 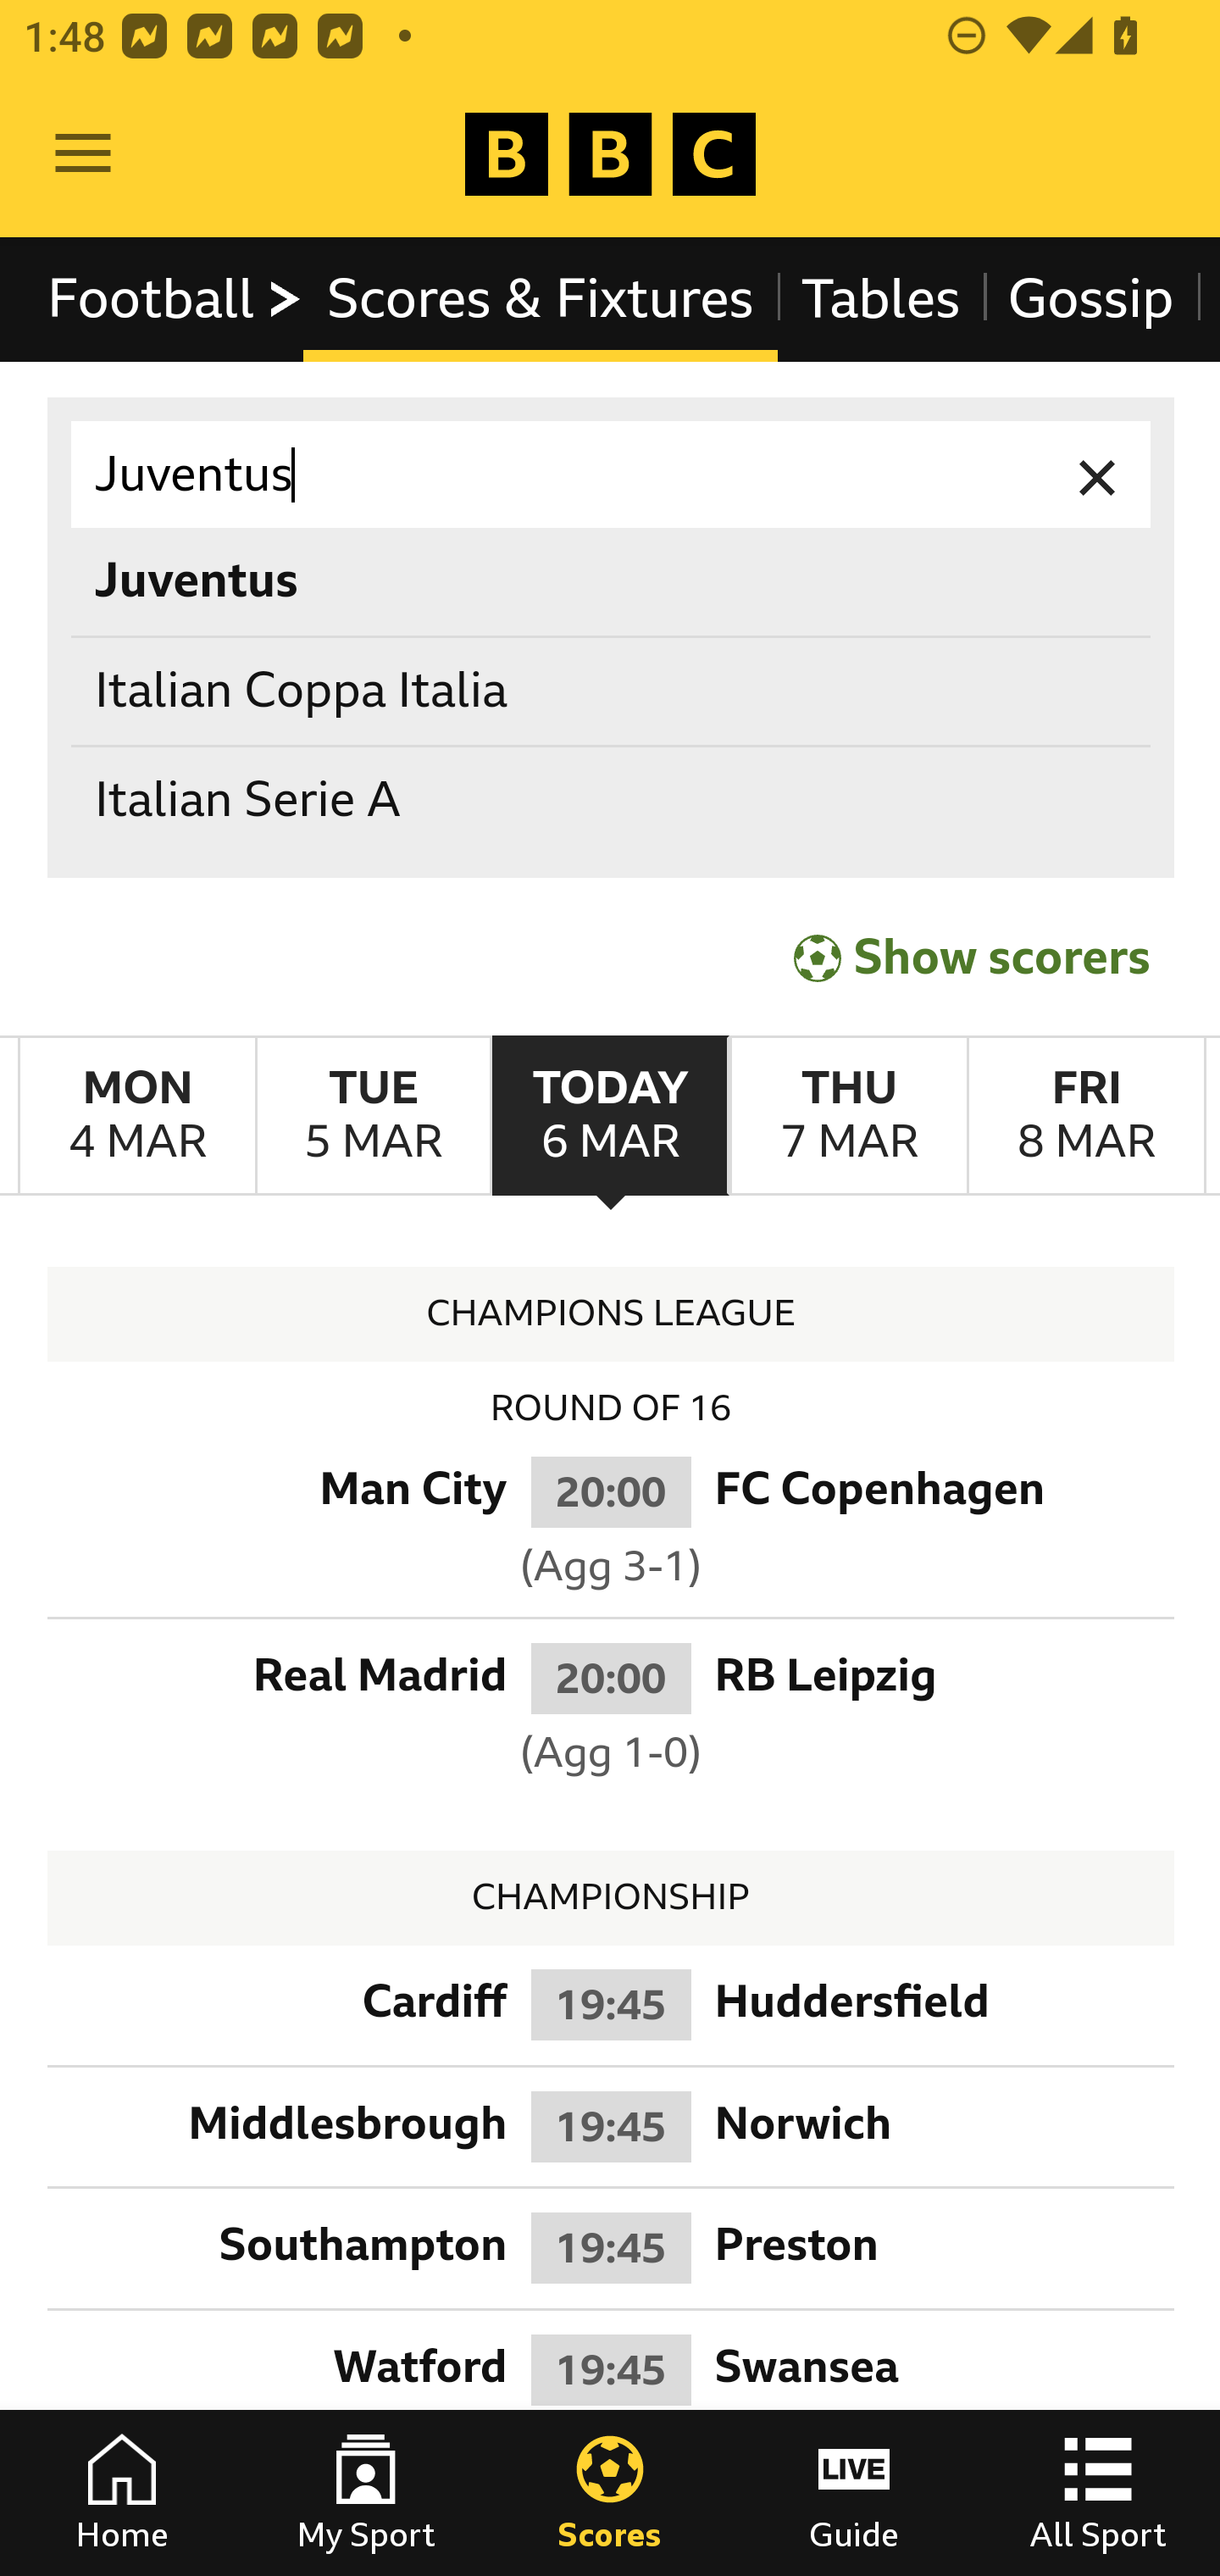 I want to click on Home, so click(x=122, y=2493).